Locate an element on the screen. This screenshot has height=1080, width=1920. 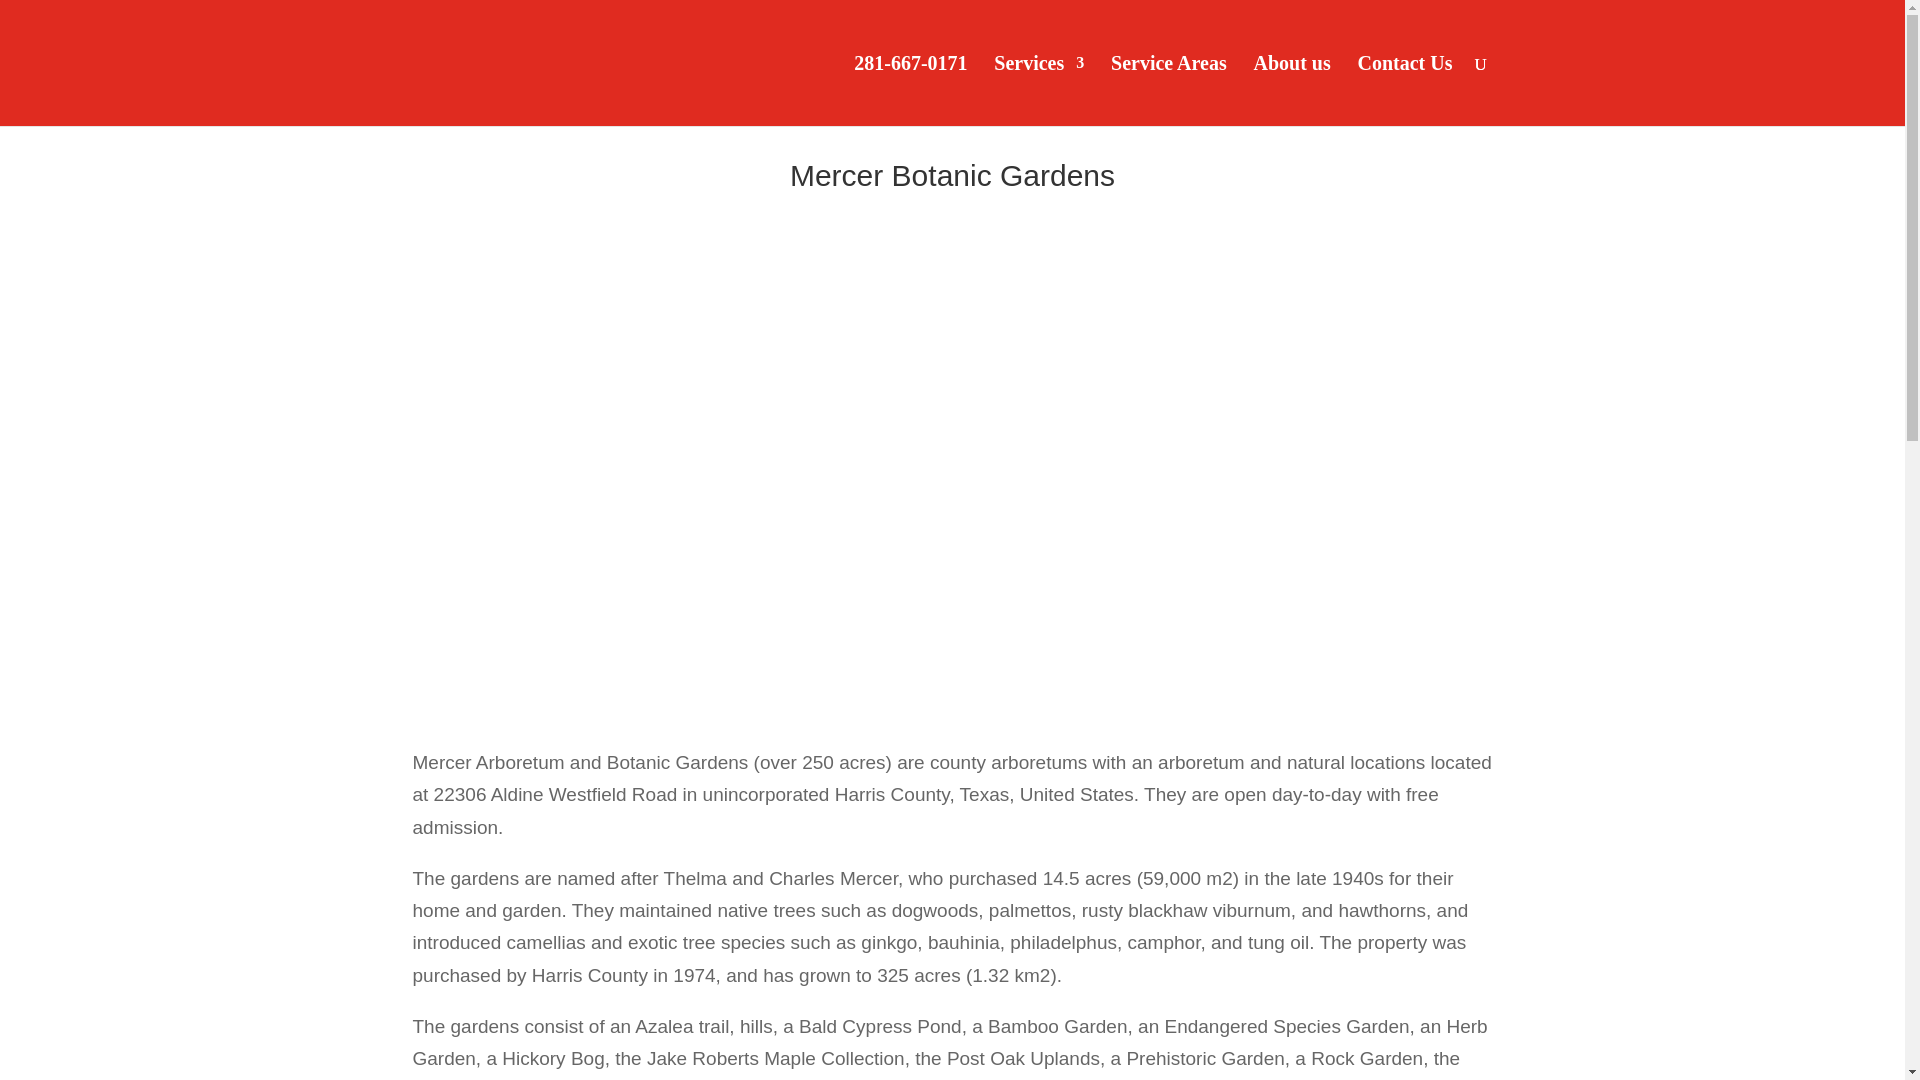
Contact Us is located at coordinates (1405, 91).